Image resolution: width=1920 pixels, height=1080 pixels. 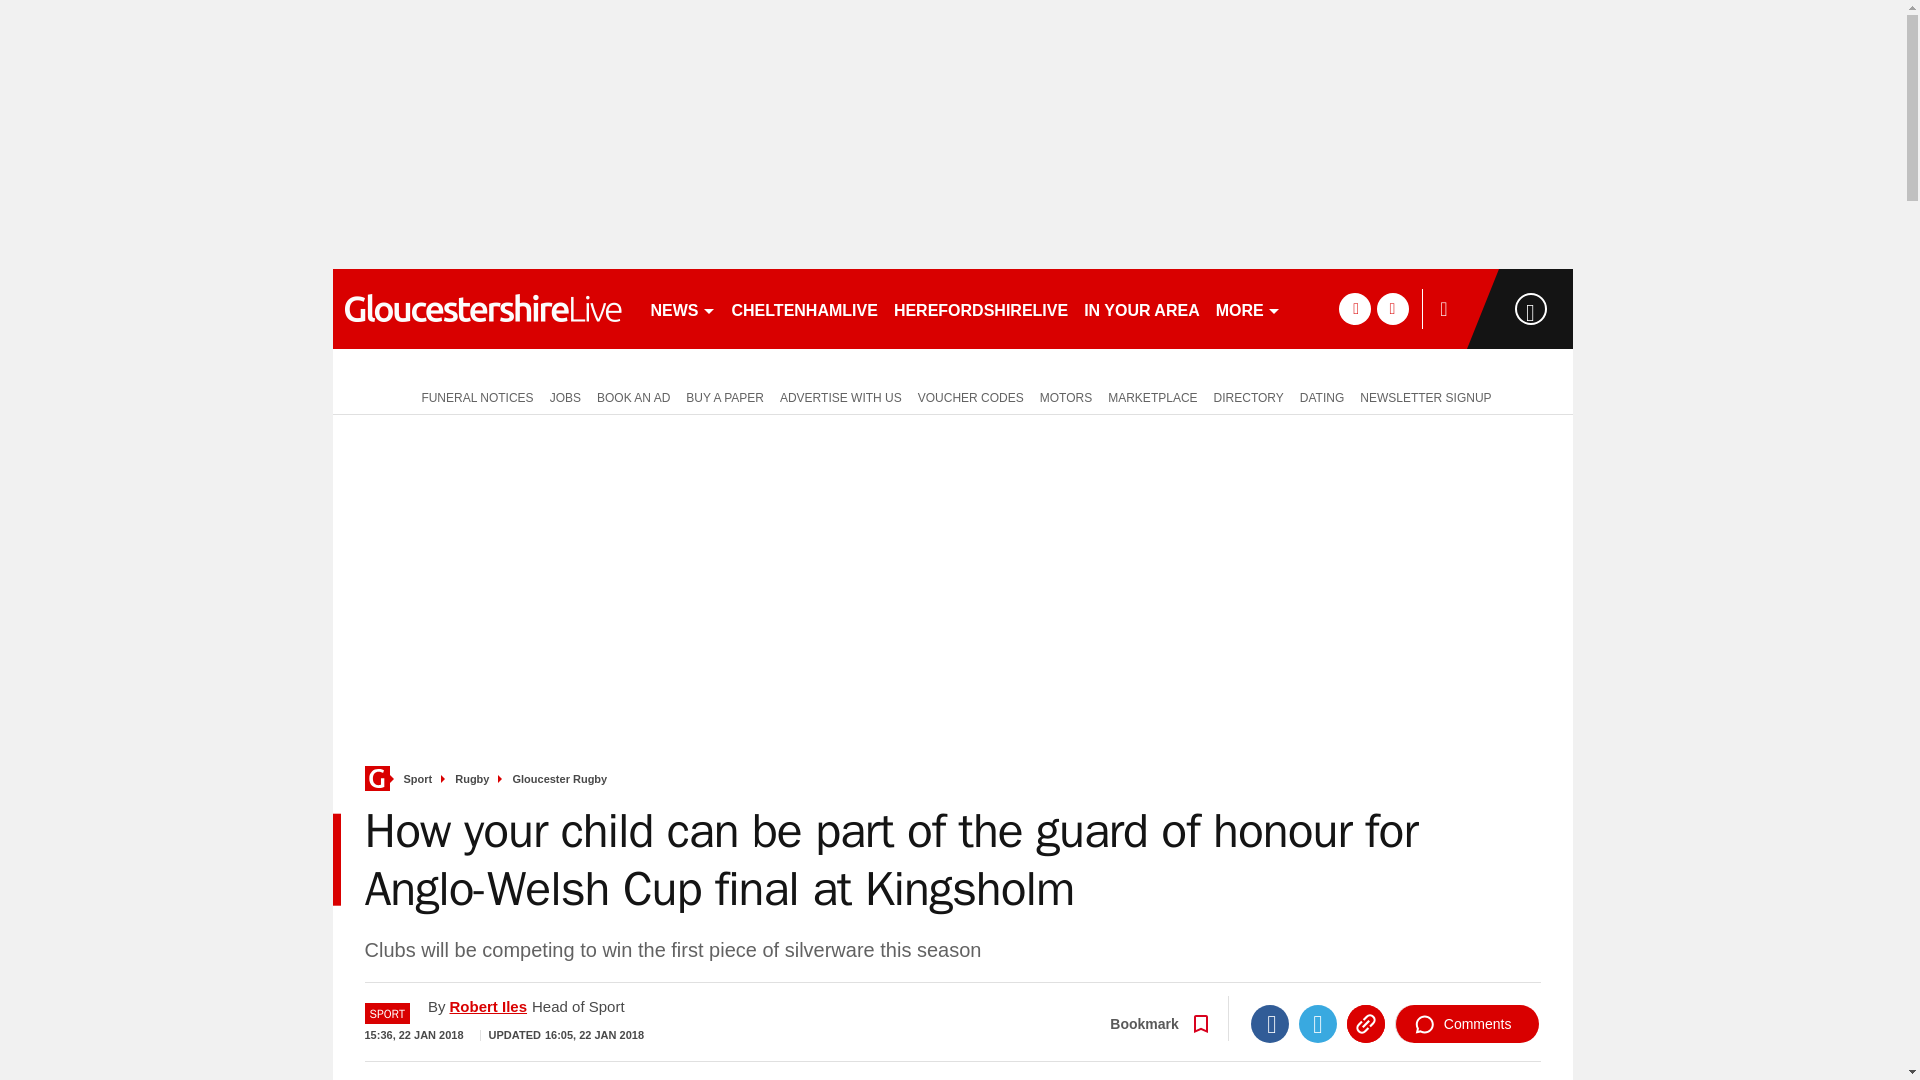 What do you see at coordinates (1354, 308) in the screenshot?
I see `facebook` at bounding box center [1354, 308].